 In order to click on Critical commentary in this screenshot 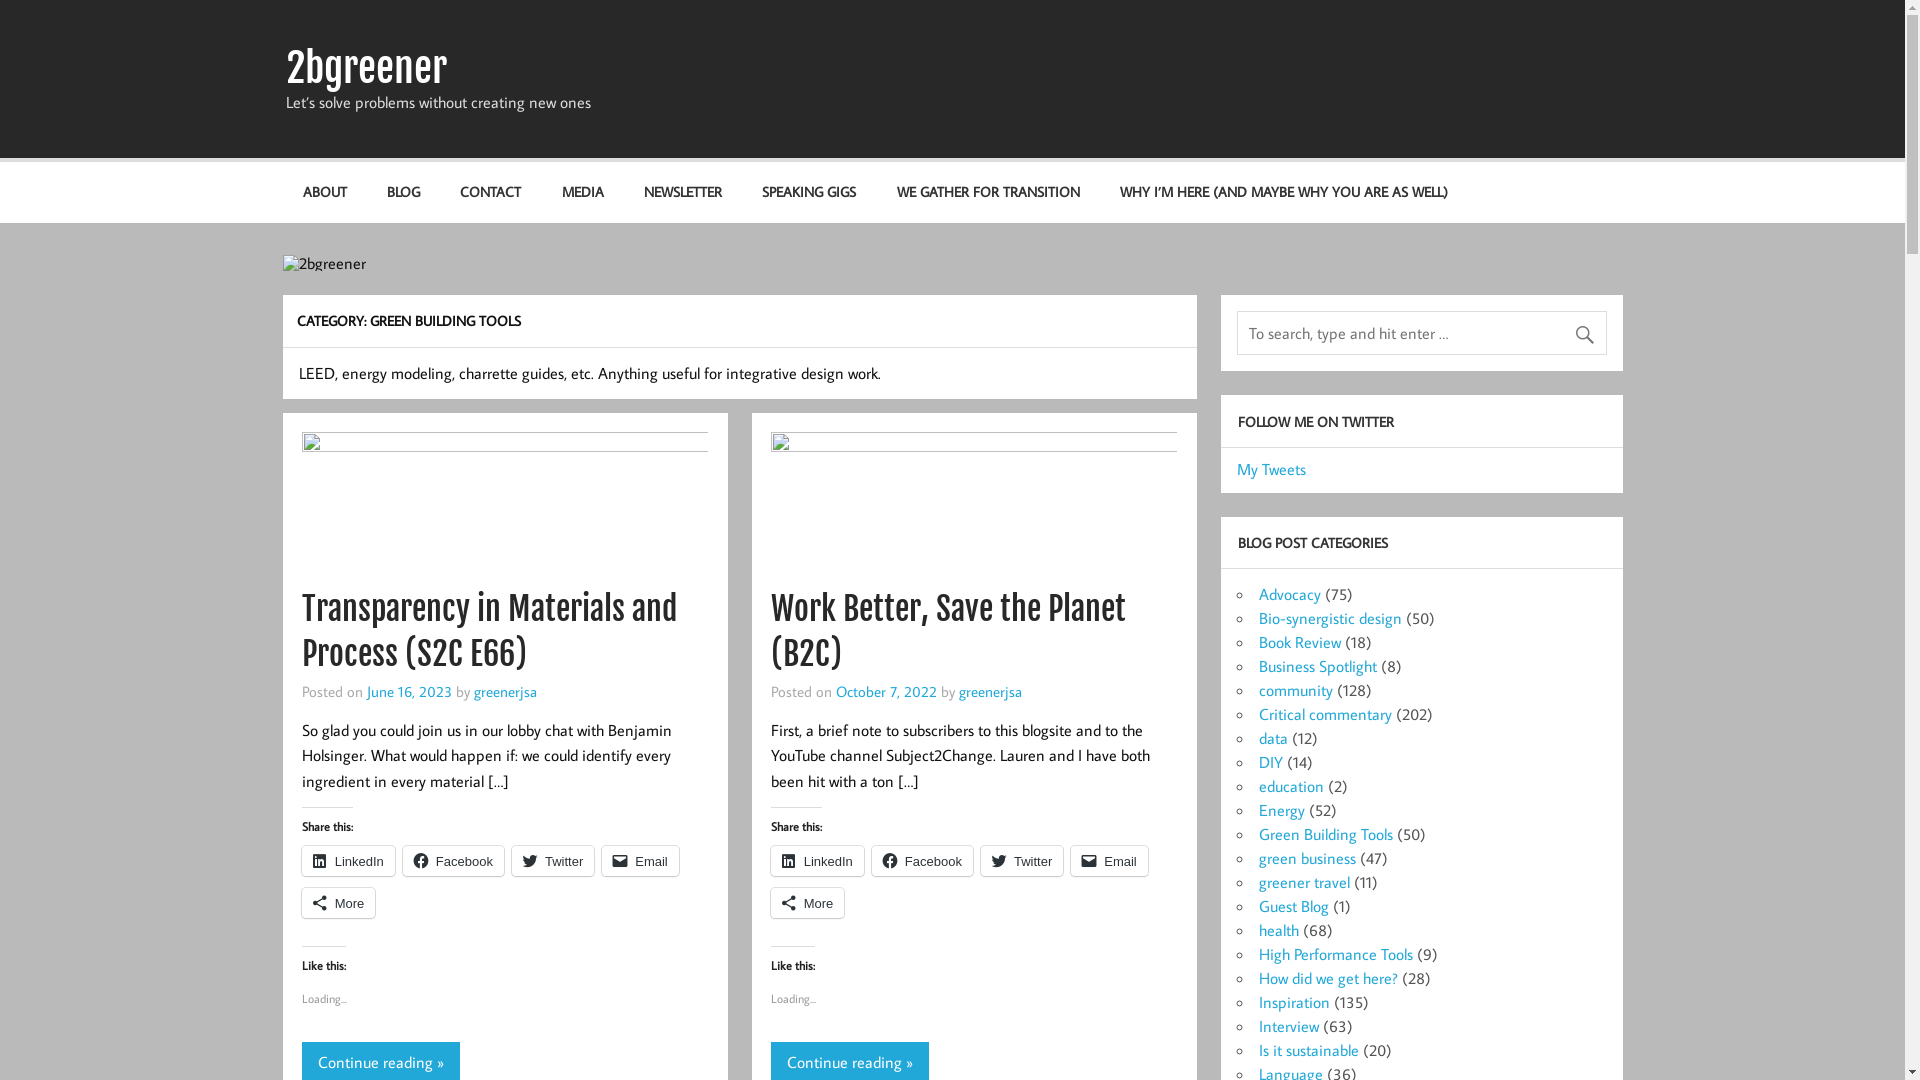, I will do `click(1324, 714)`.